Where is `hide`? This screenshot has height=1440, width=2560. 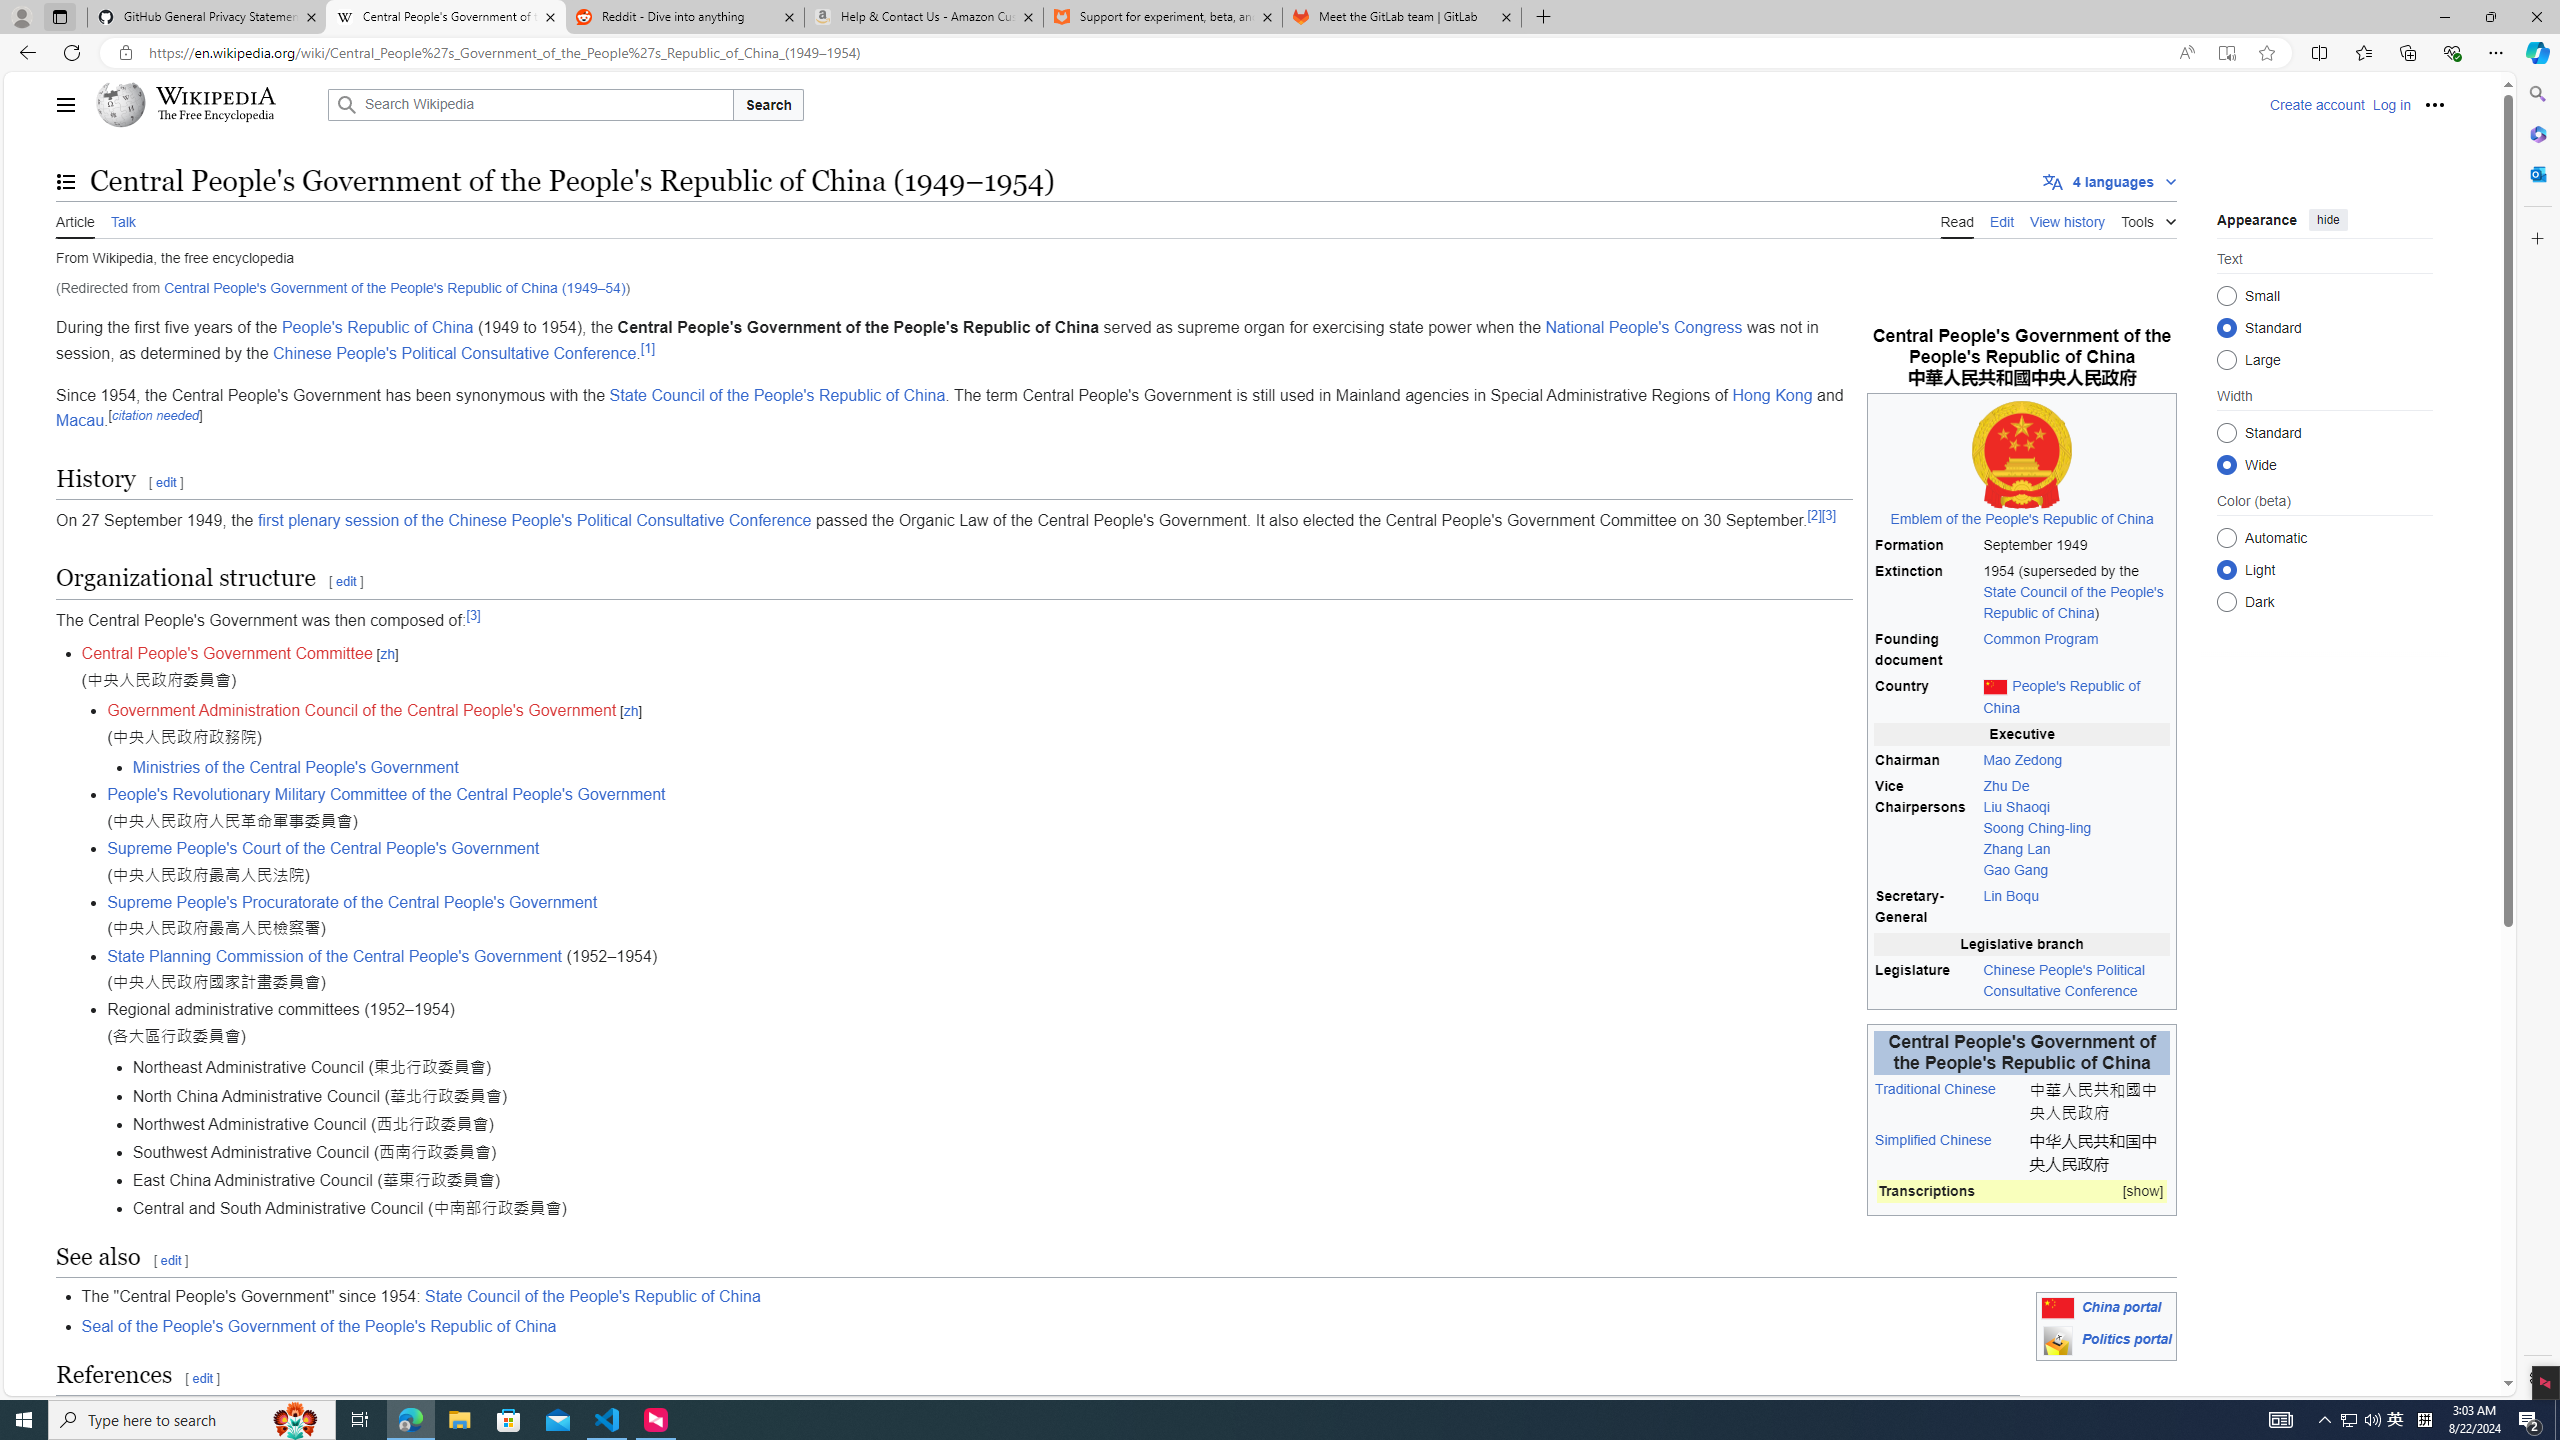
hide is located at coordinates (2328, 218).